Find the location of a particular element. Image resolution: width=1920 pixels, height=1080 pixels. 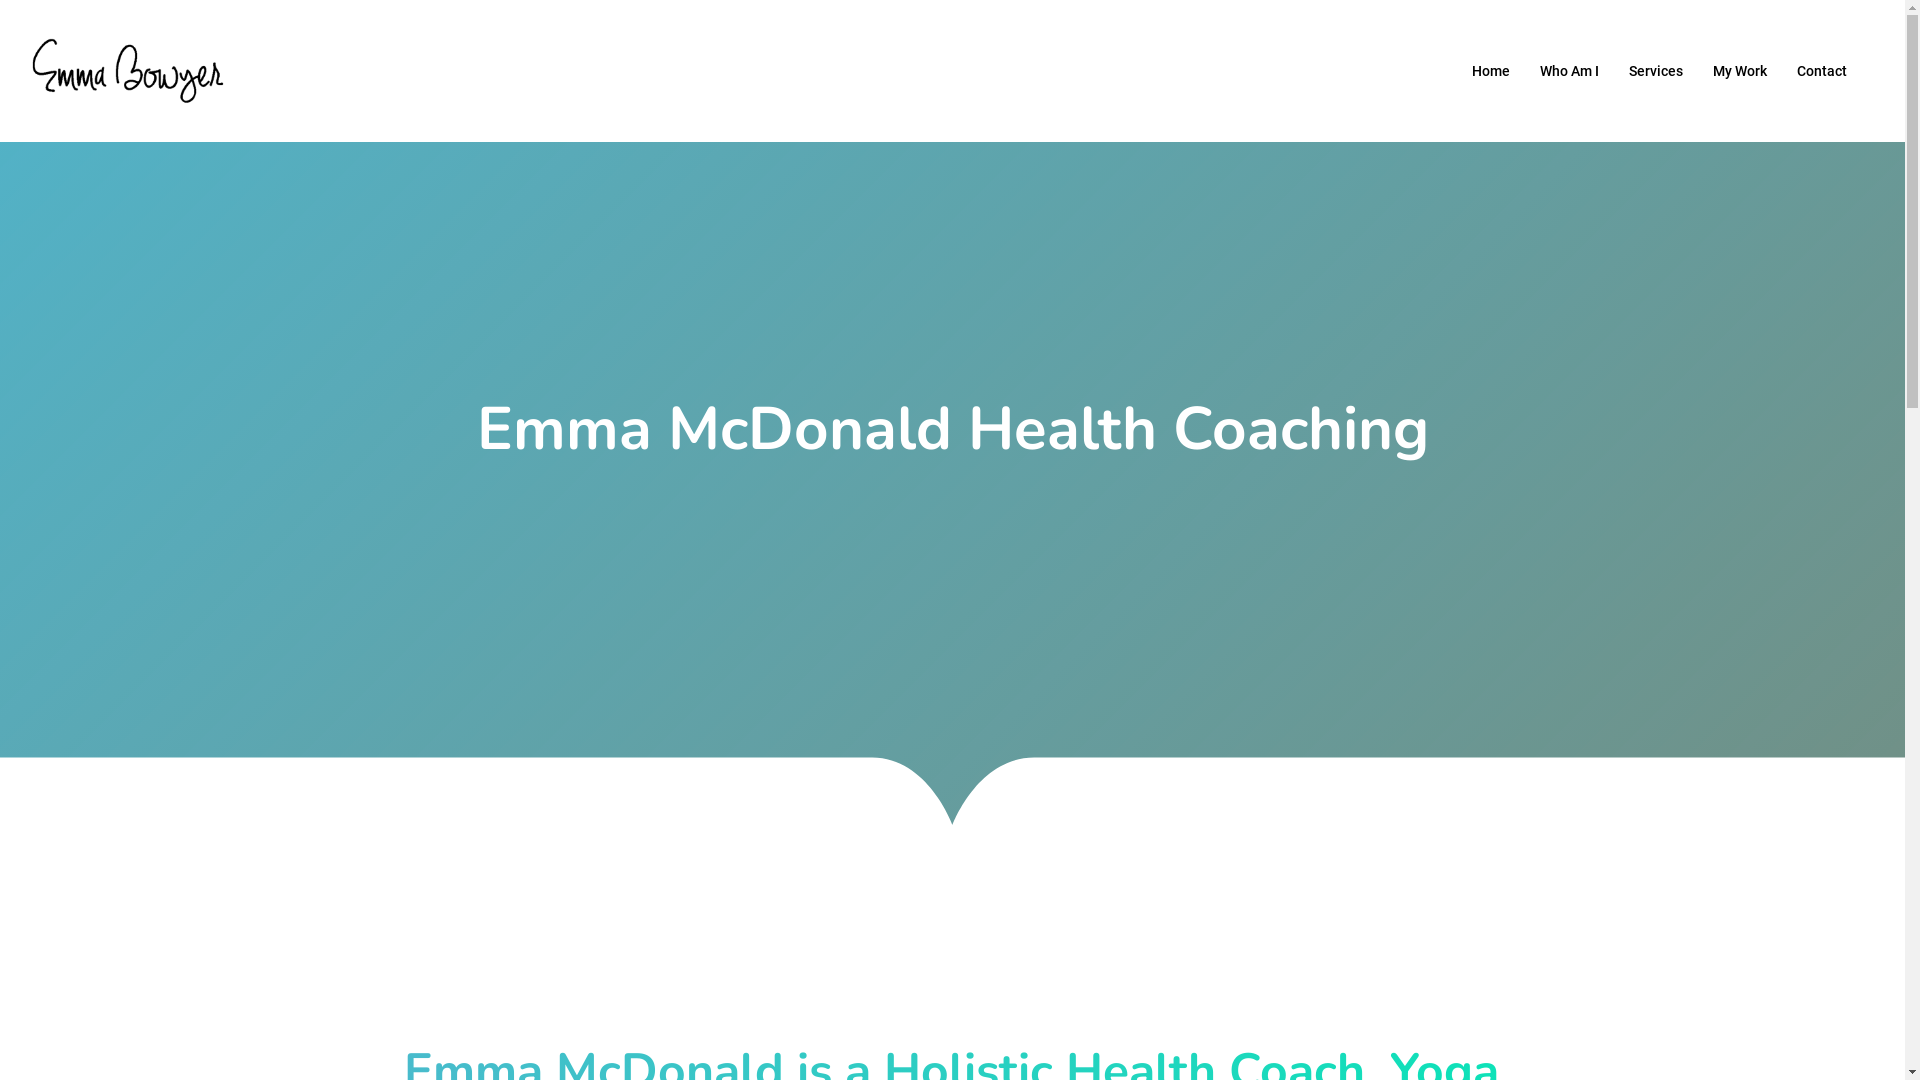

Home is located at coordinates (1491, 70).